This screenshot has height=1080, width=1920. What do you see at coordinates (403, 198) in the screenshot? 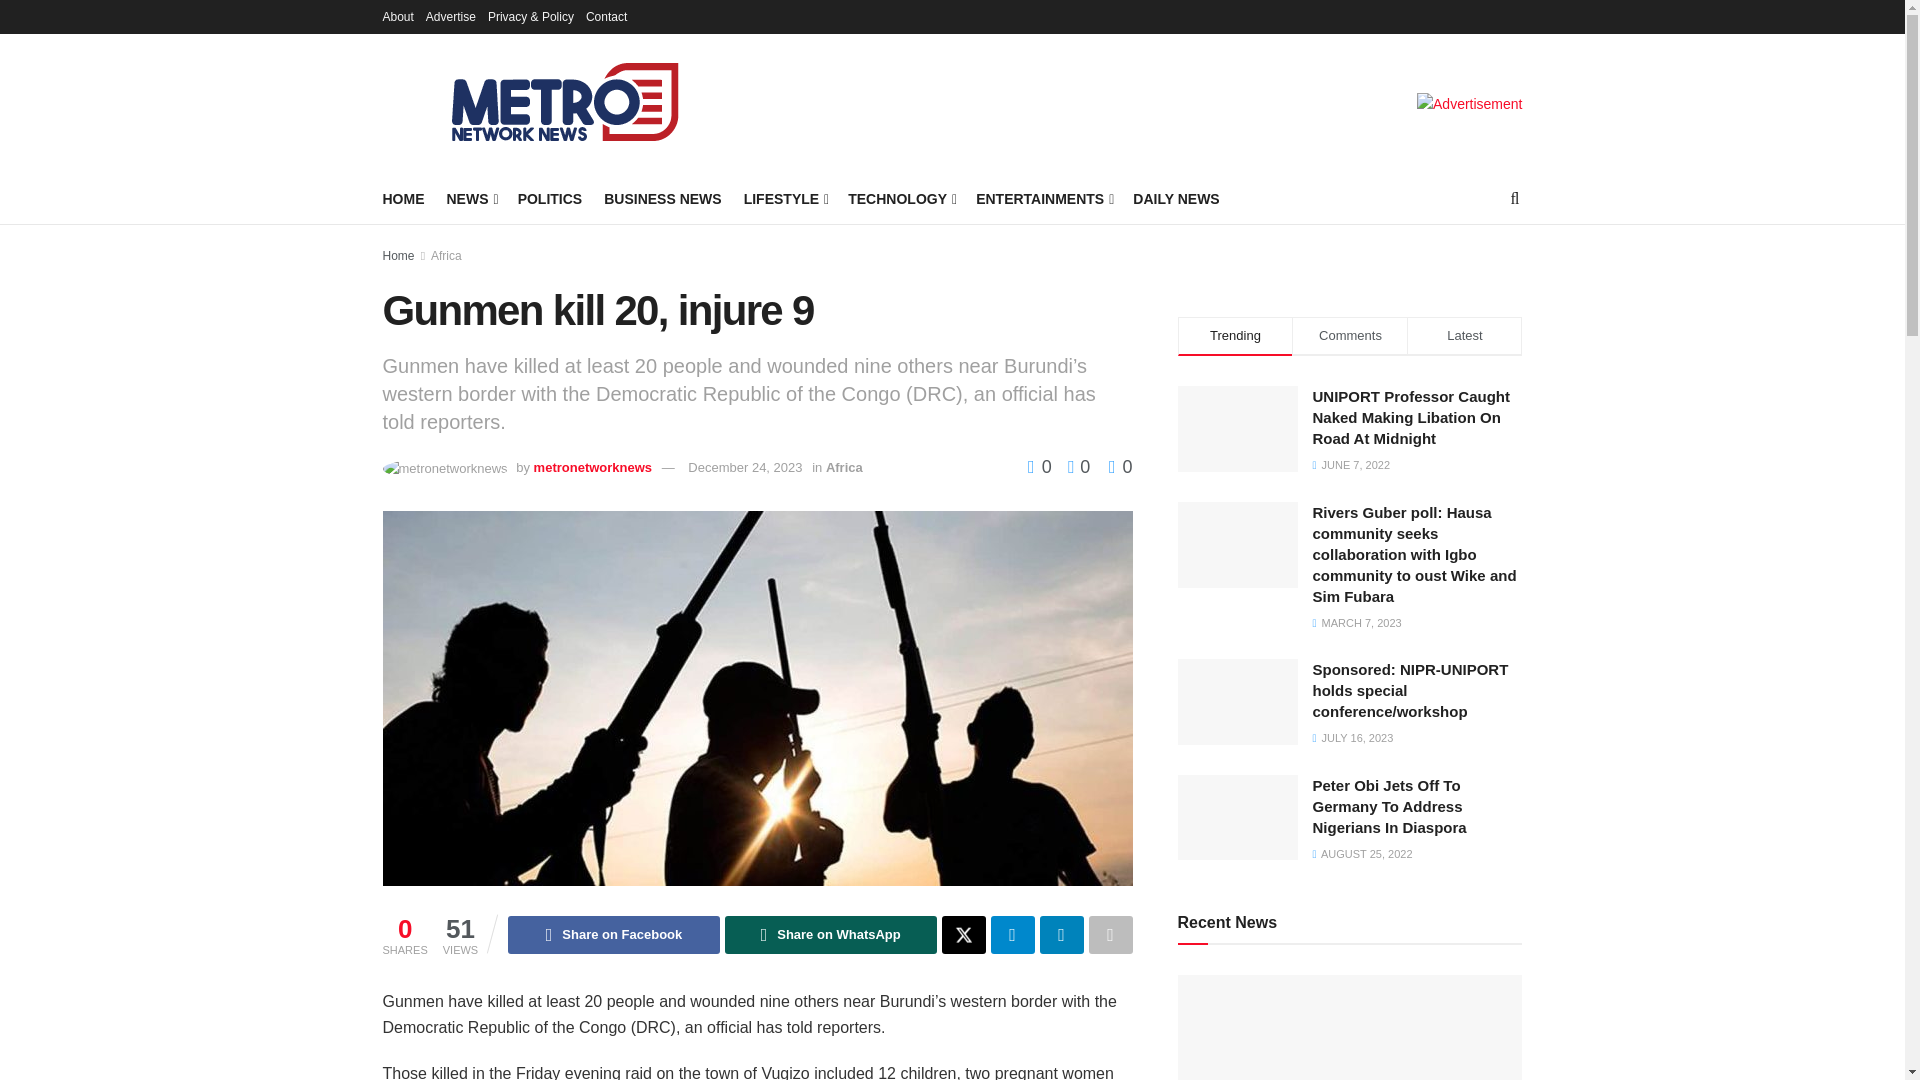
I see `HOME` at bounding box center [403, 198].